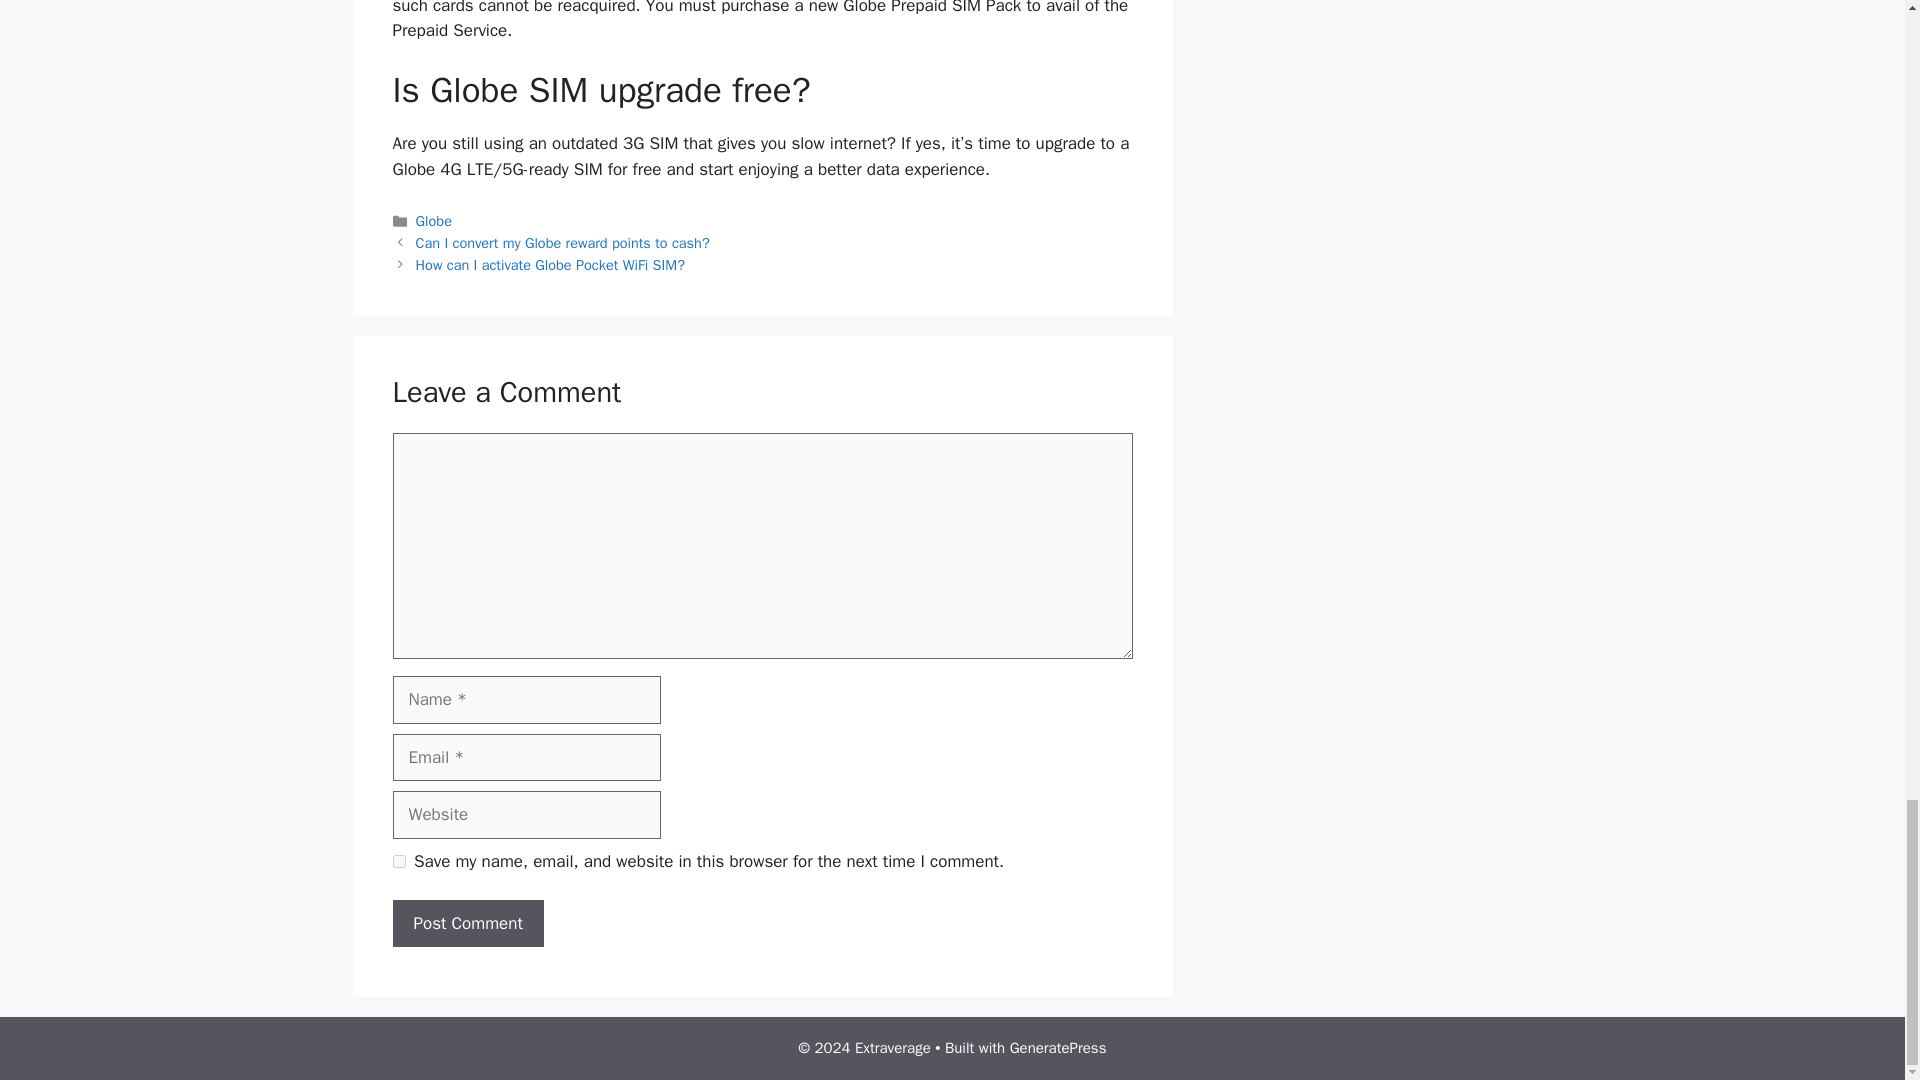 The height and width of the screenshot is (1080, 1920). What do you see at coordinates (1058, 1048) in the screenshot?
I see `GeneratePress` at bounding box center [1058, 1048].